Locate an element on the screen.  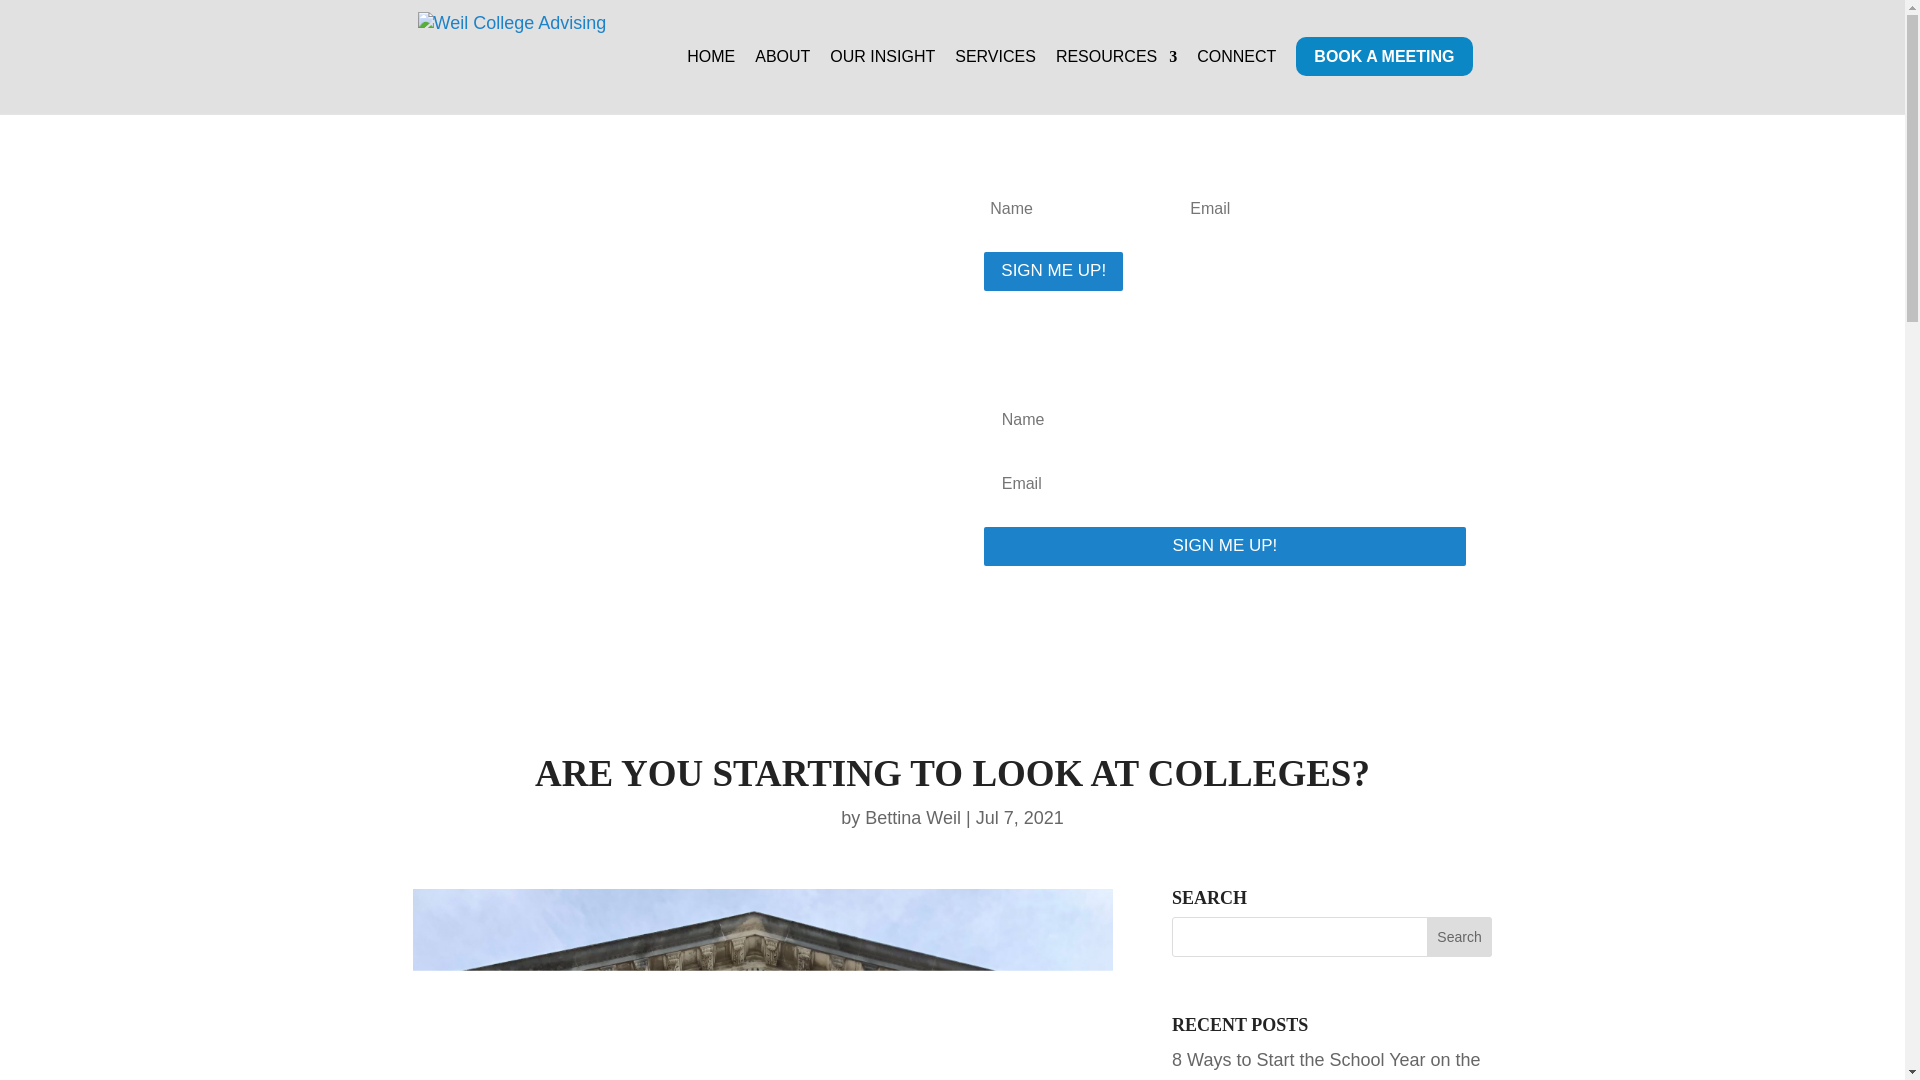
Posts by Bettina Weil is located at coordinates (913, 818).